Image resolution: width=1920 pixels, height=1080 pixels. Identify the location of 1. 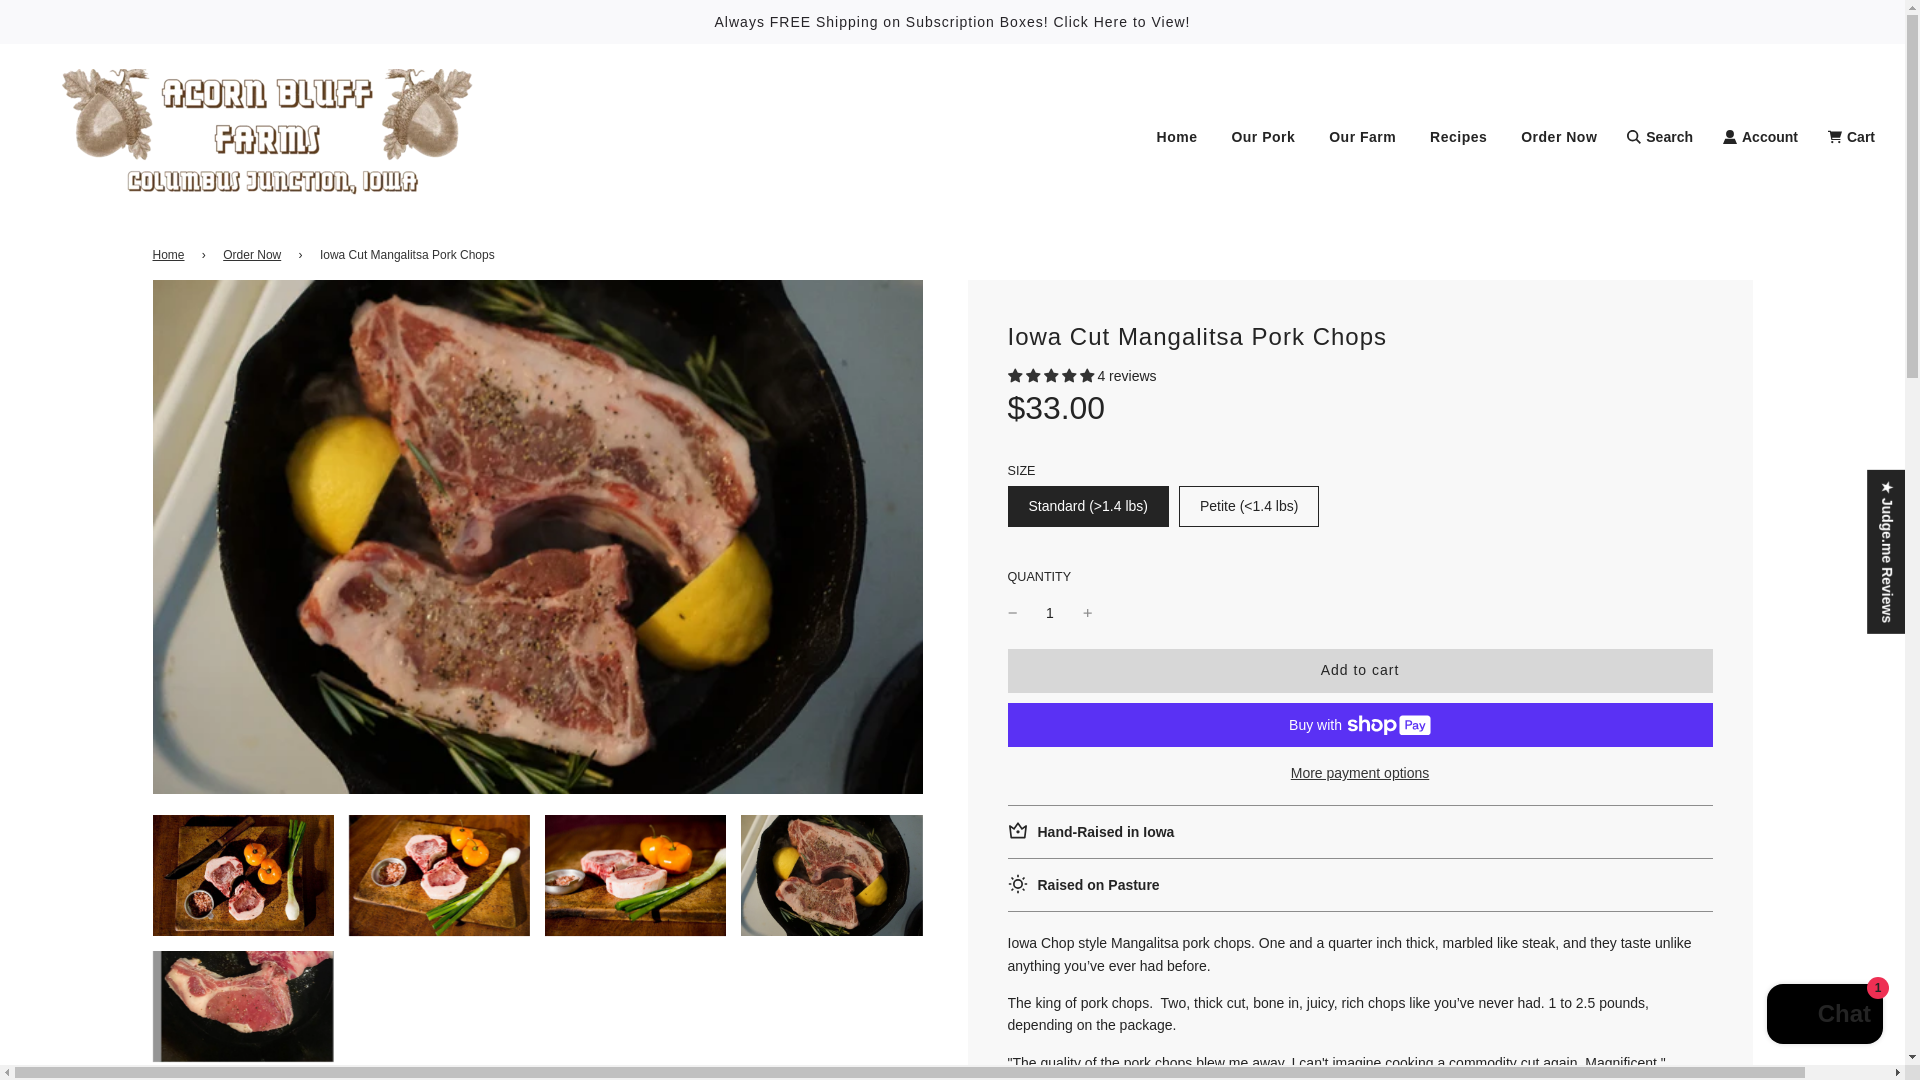
(1050, 612).